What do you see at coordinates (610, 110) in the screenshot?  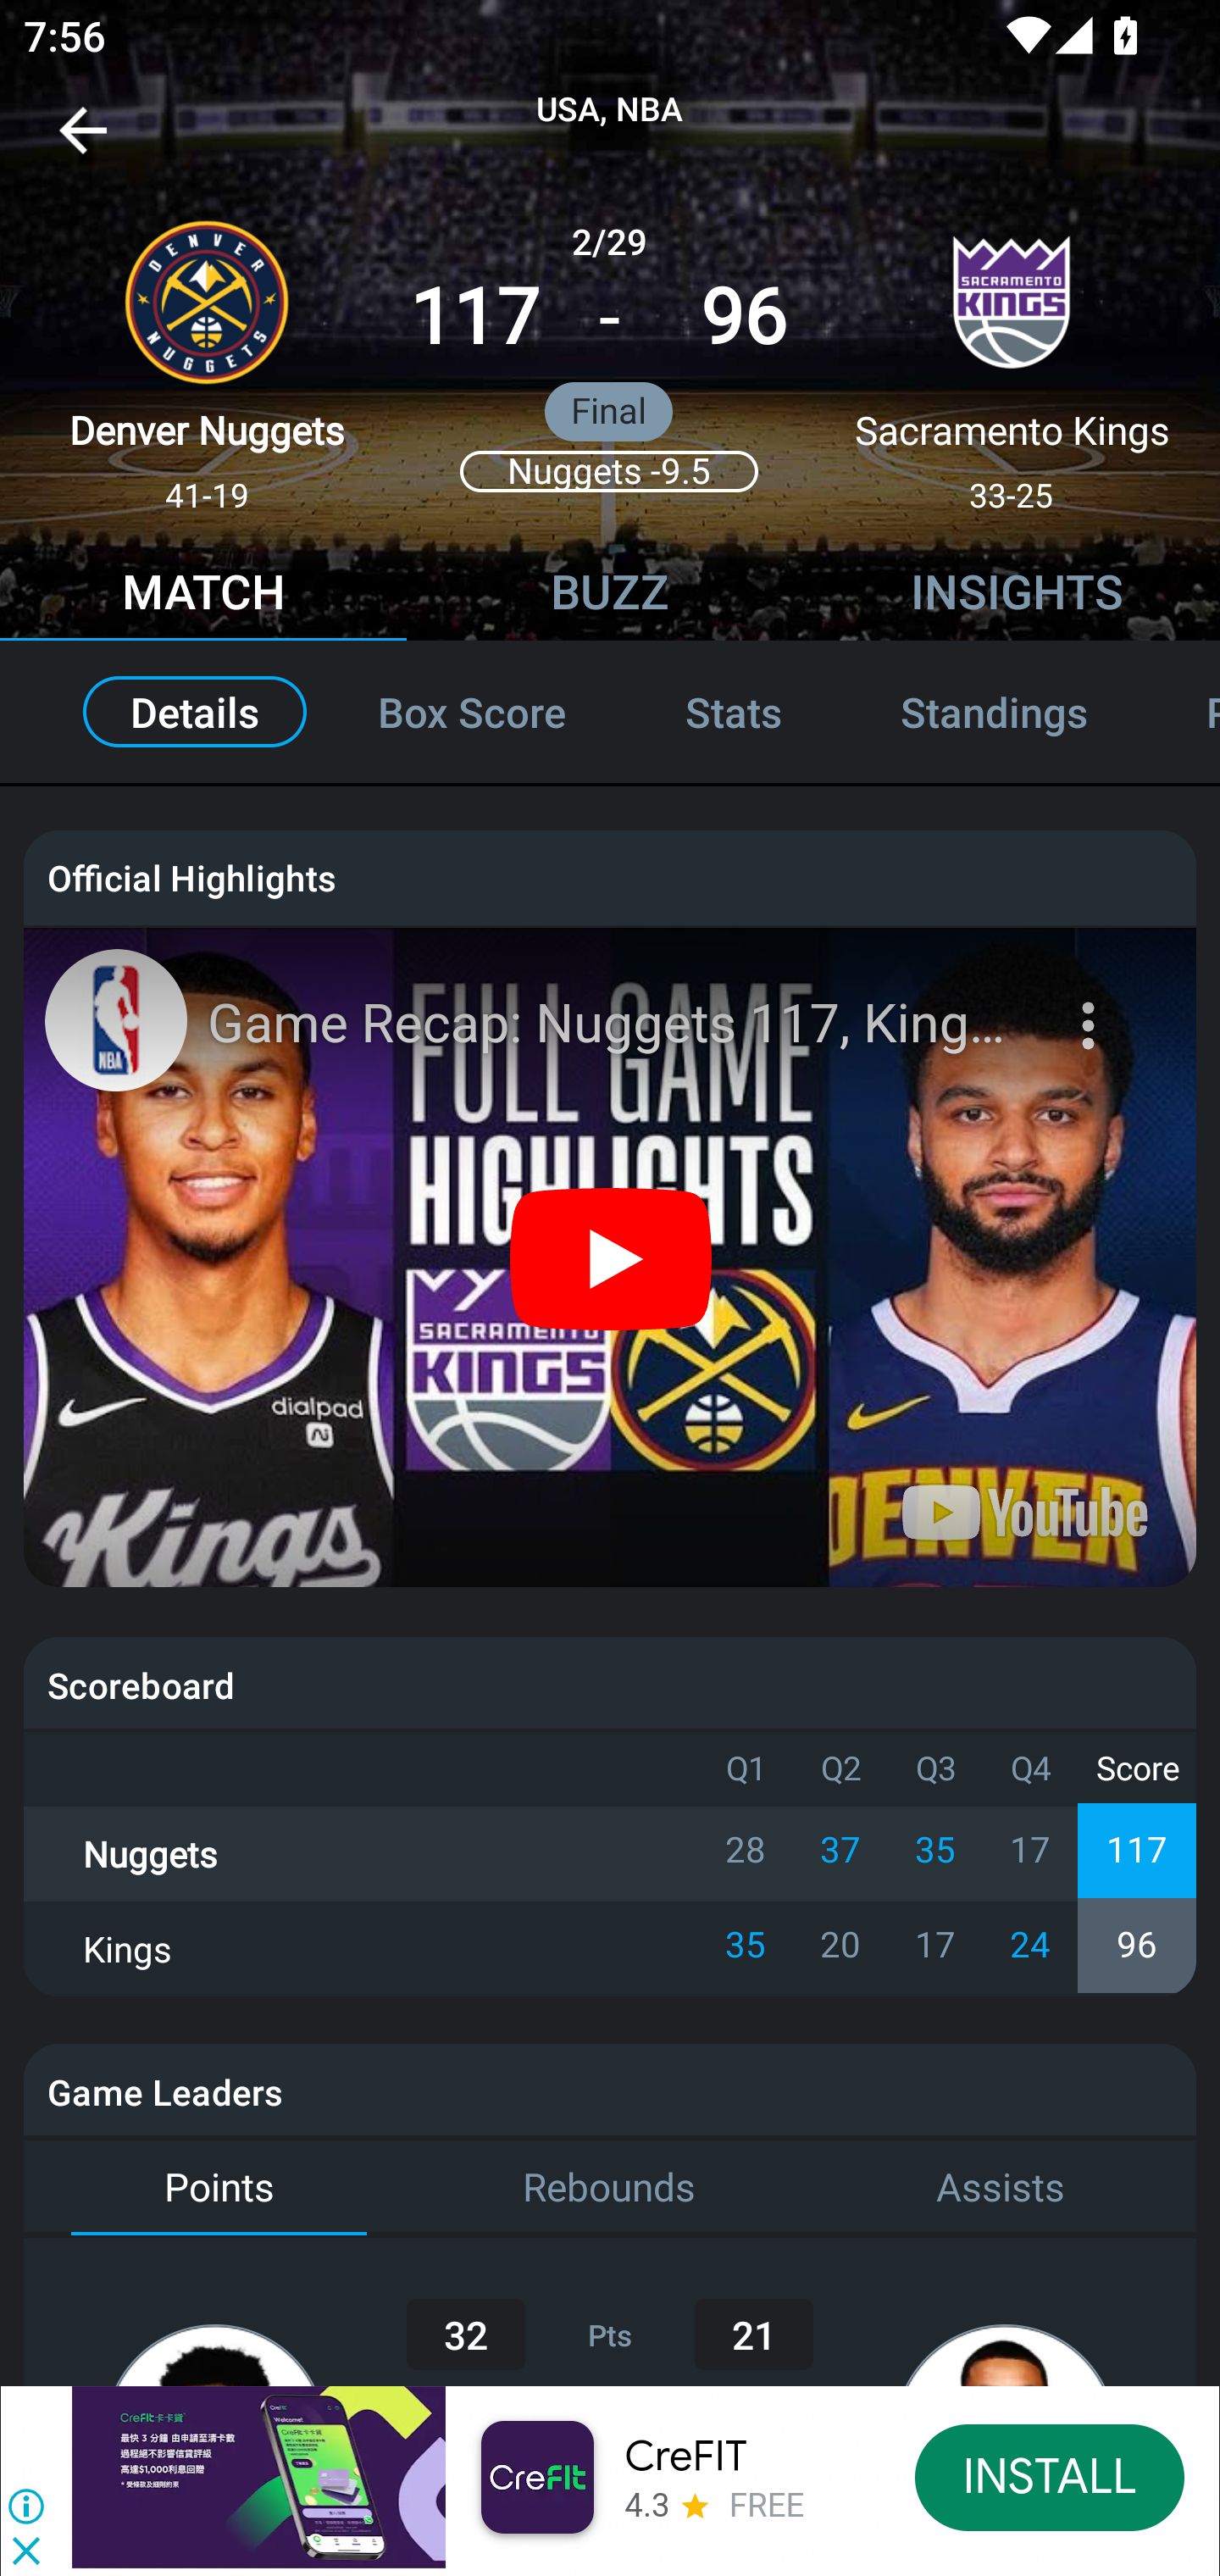 I see `USA, NBA` at bounding box center [610, 110].